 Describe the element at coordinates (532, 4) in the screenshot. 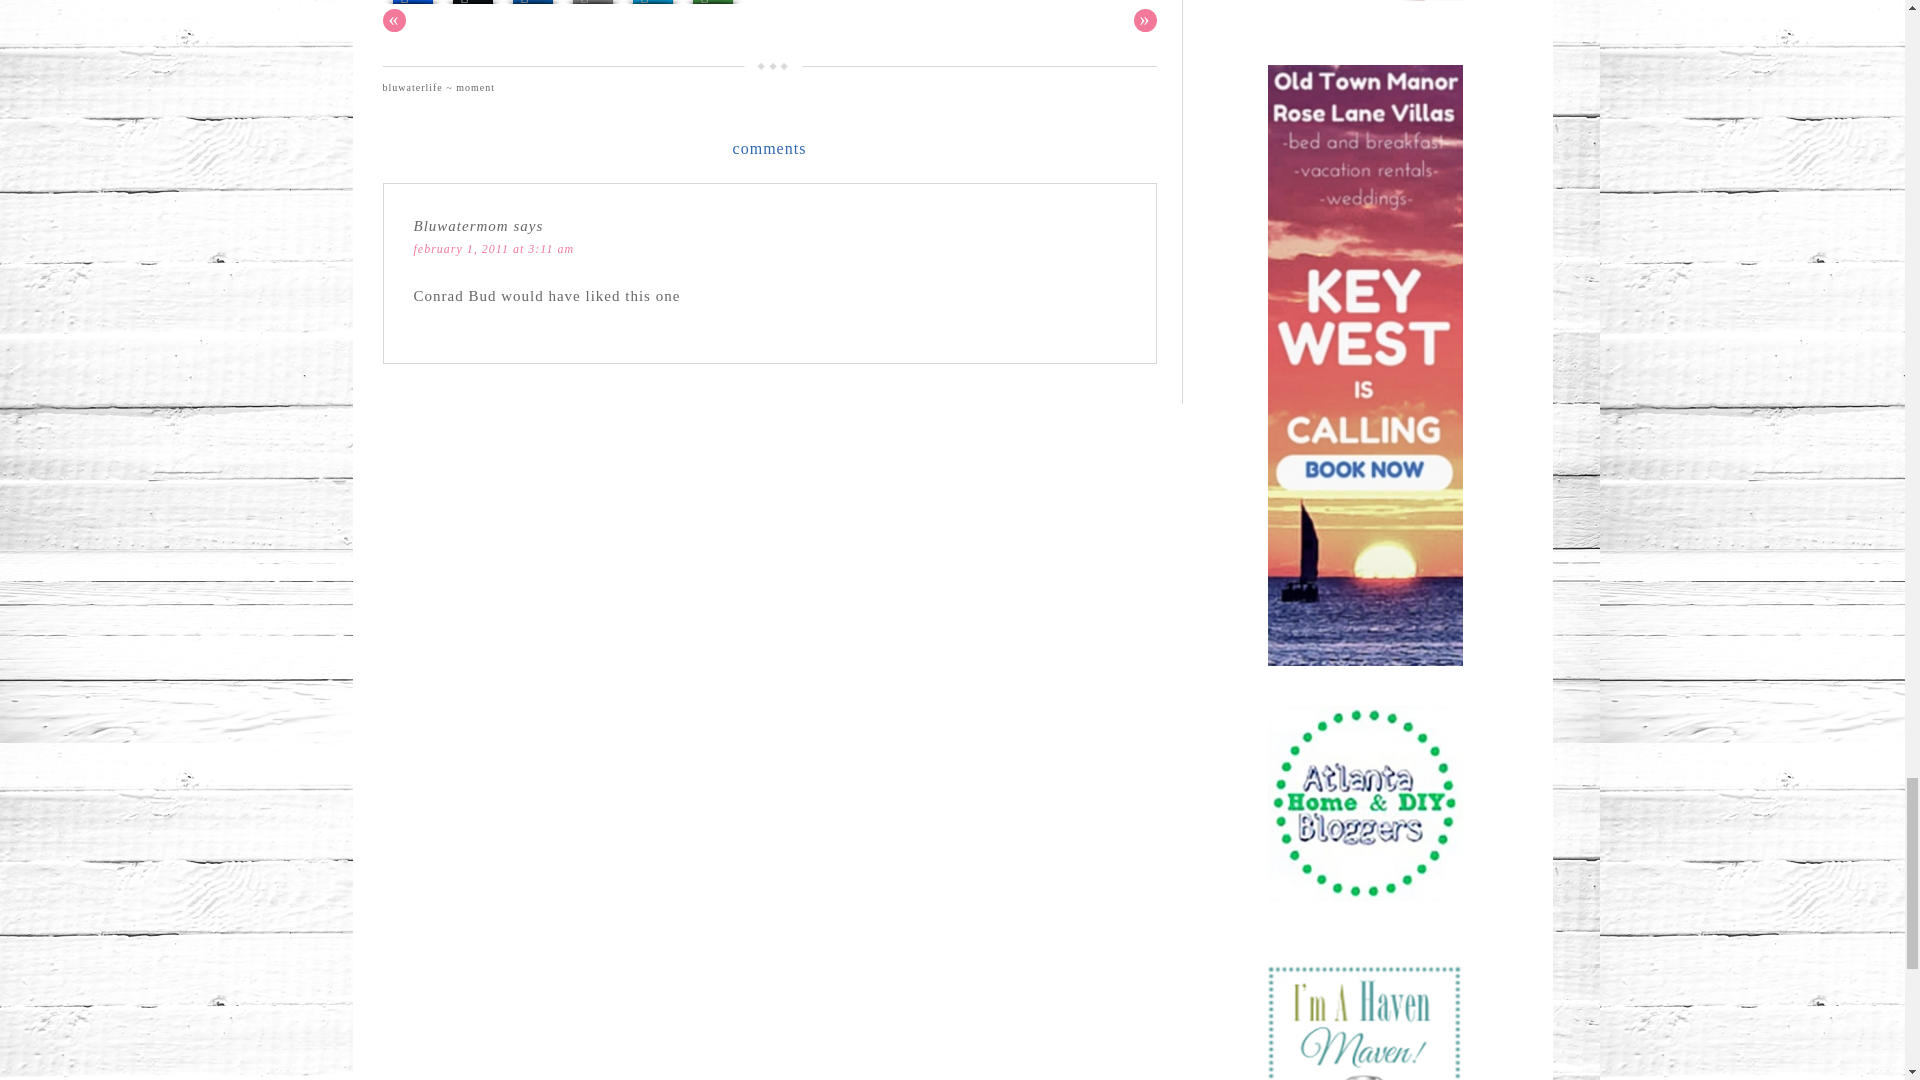

I see `LinkedIn` at that location.